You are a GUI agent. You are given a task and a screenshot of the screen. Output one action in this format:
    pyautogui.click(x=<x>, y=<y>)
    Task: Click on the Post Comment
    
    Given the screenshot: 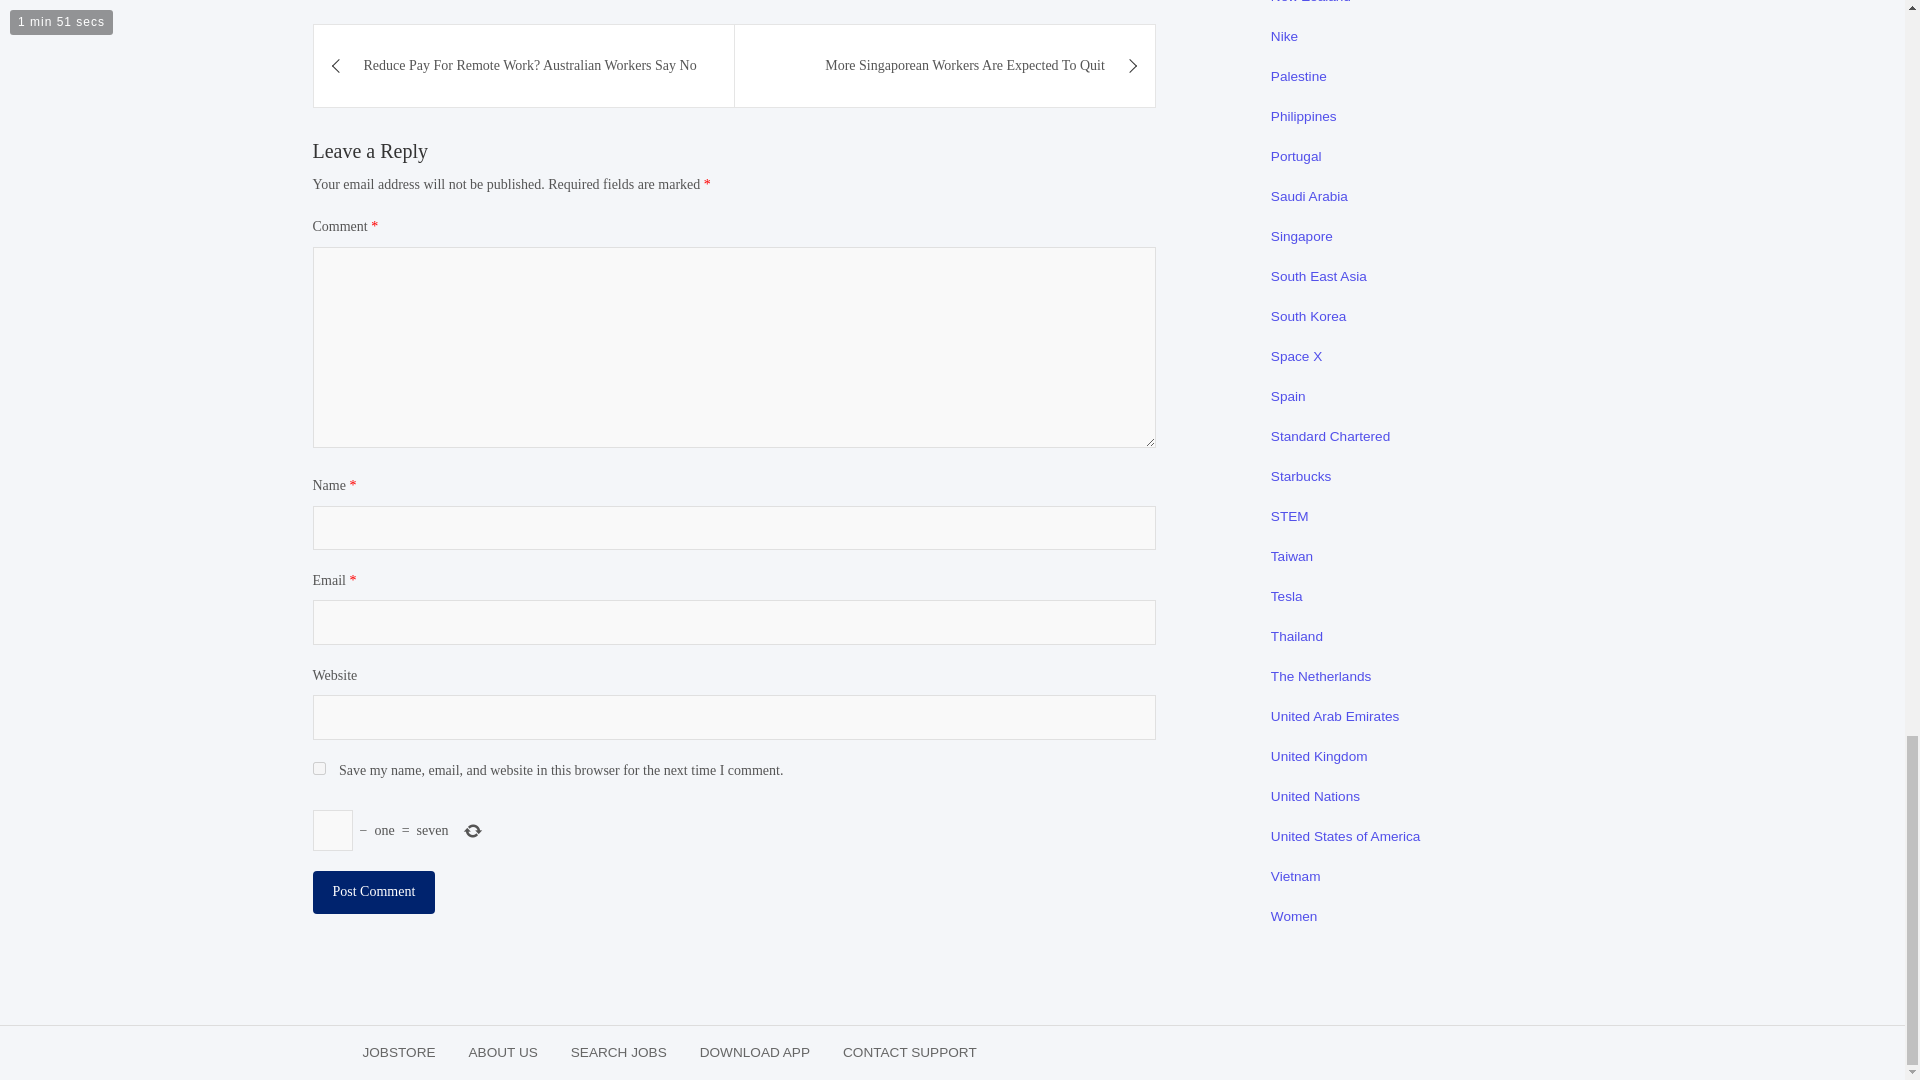 What is the action you would take?
    pyautogui.click(x=373, y=891)
    